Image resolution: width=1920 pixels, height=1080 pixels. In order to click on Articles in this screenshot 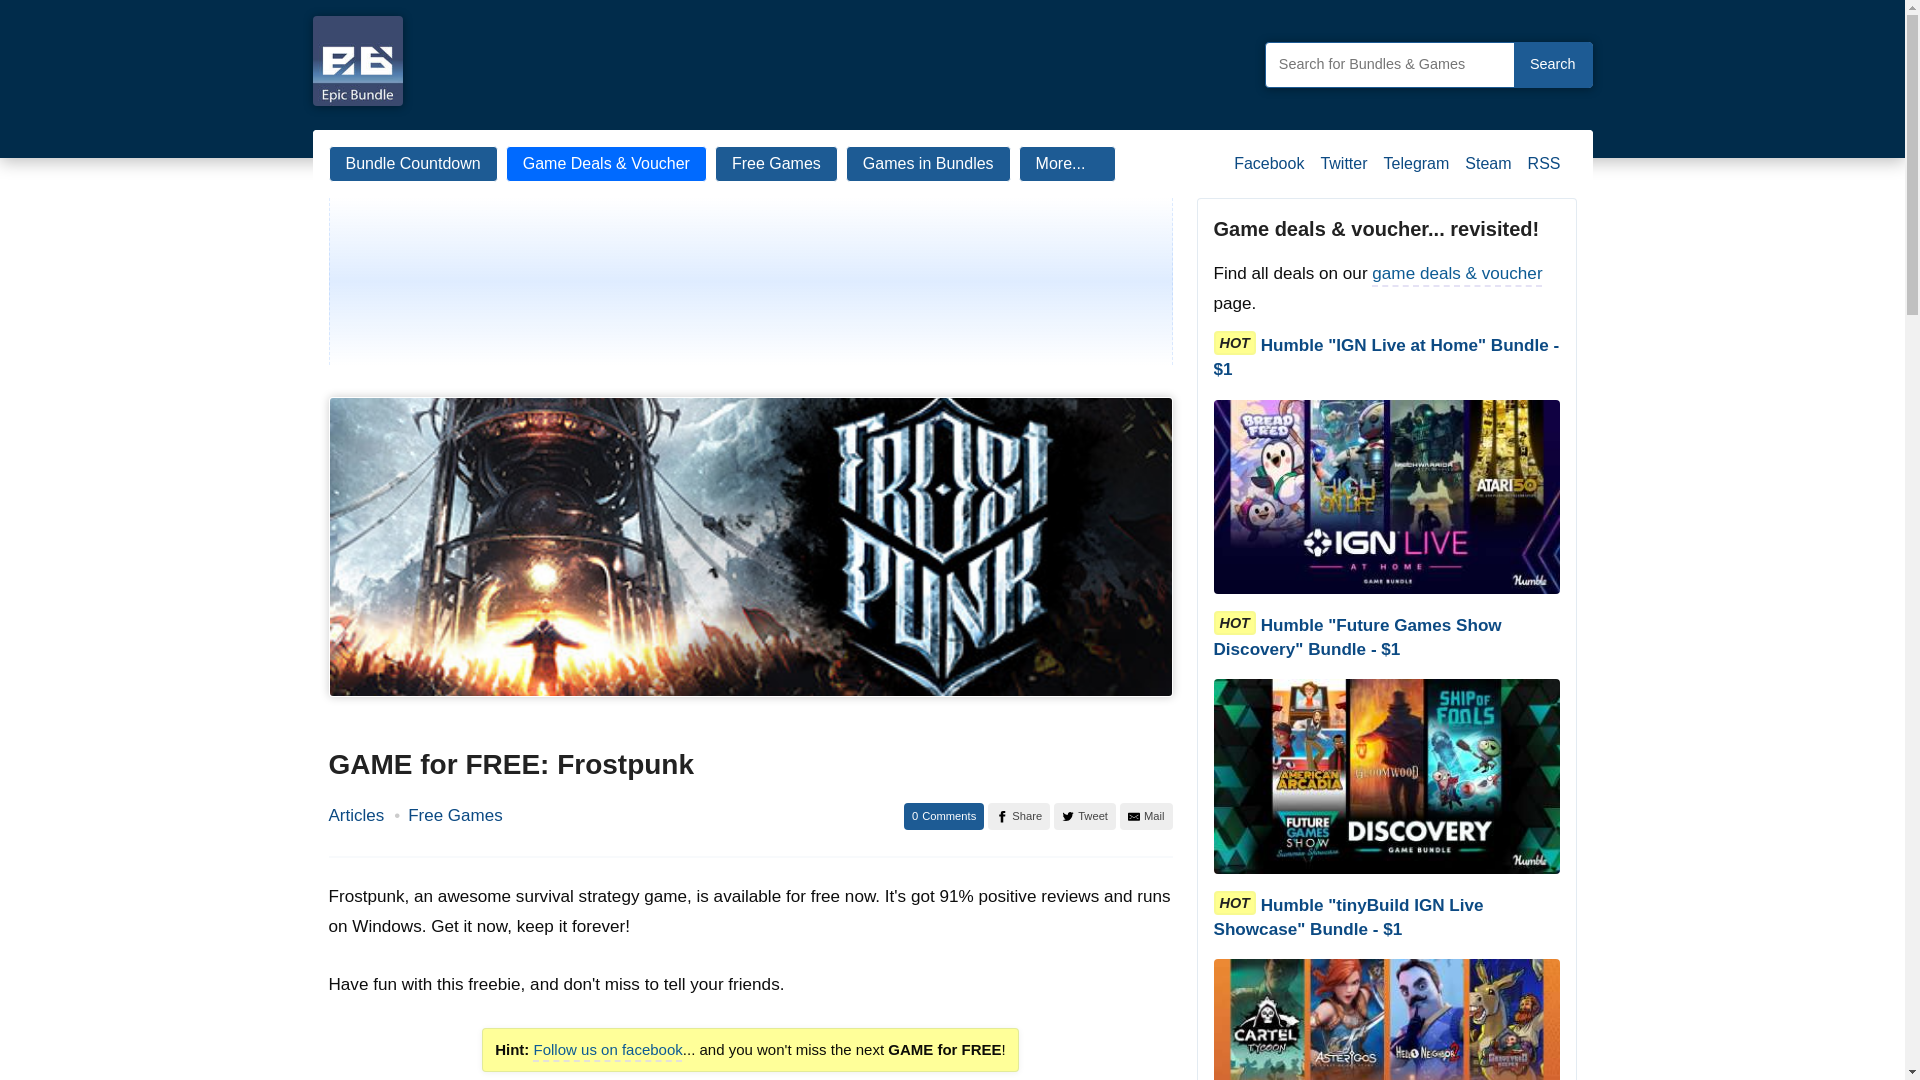, I will do `click(356, 816)`.